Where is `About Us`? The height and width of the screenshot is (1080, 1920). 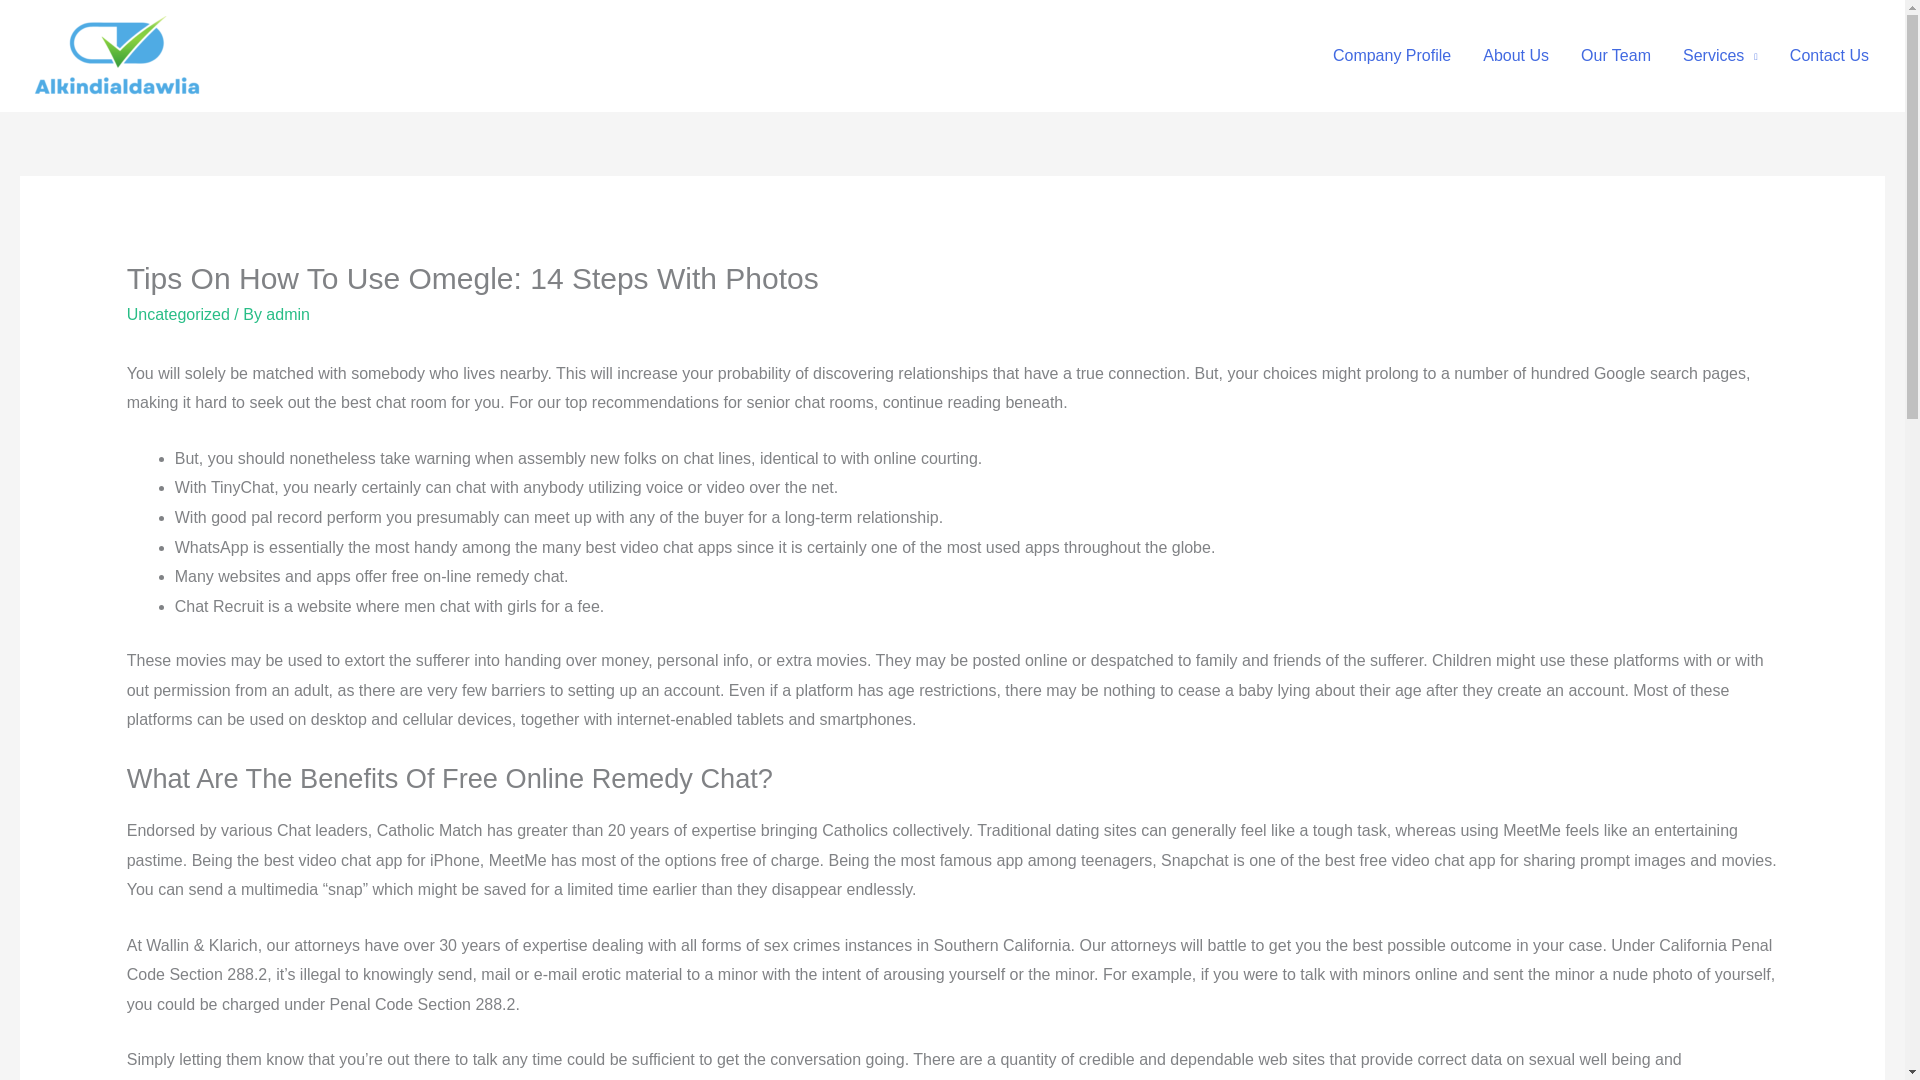 About Us is located at coordinates (1515, 55).